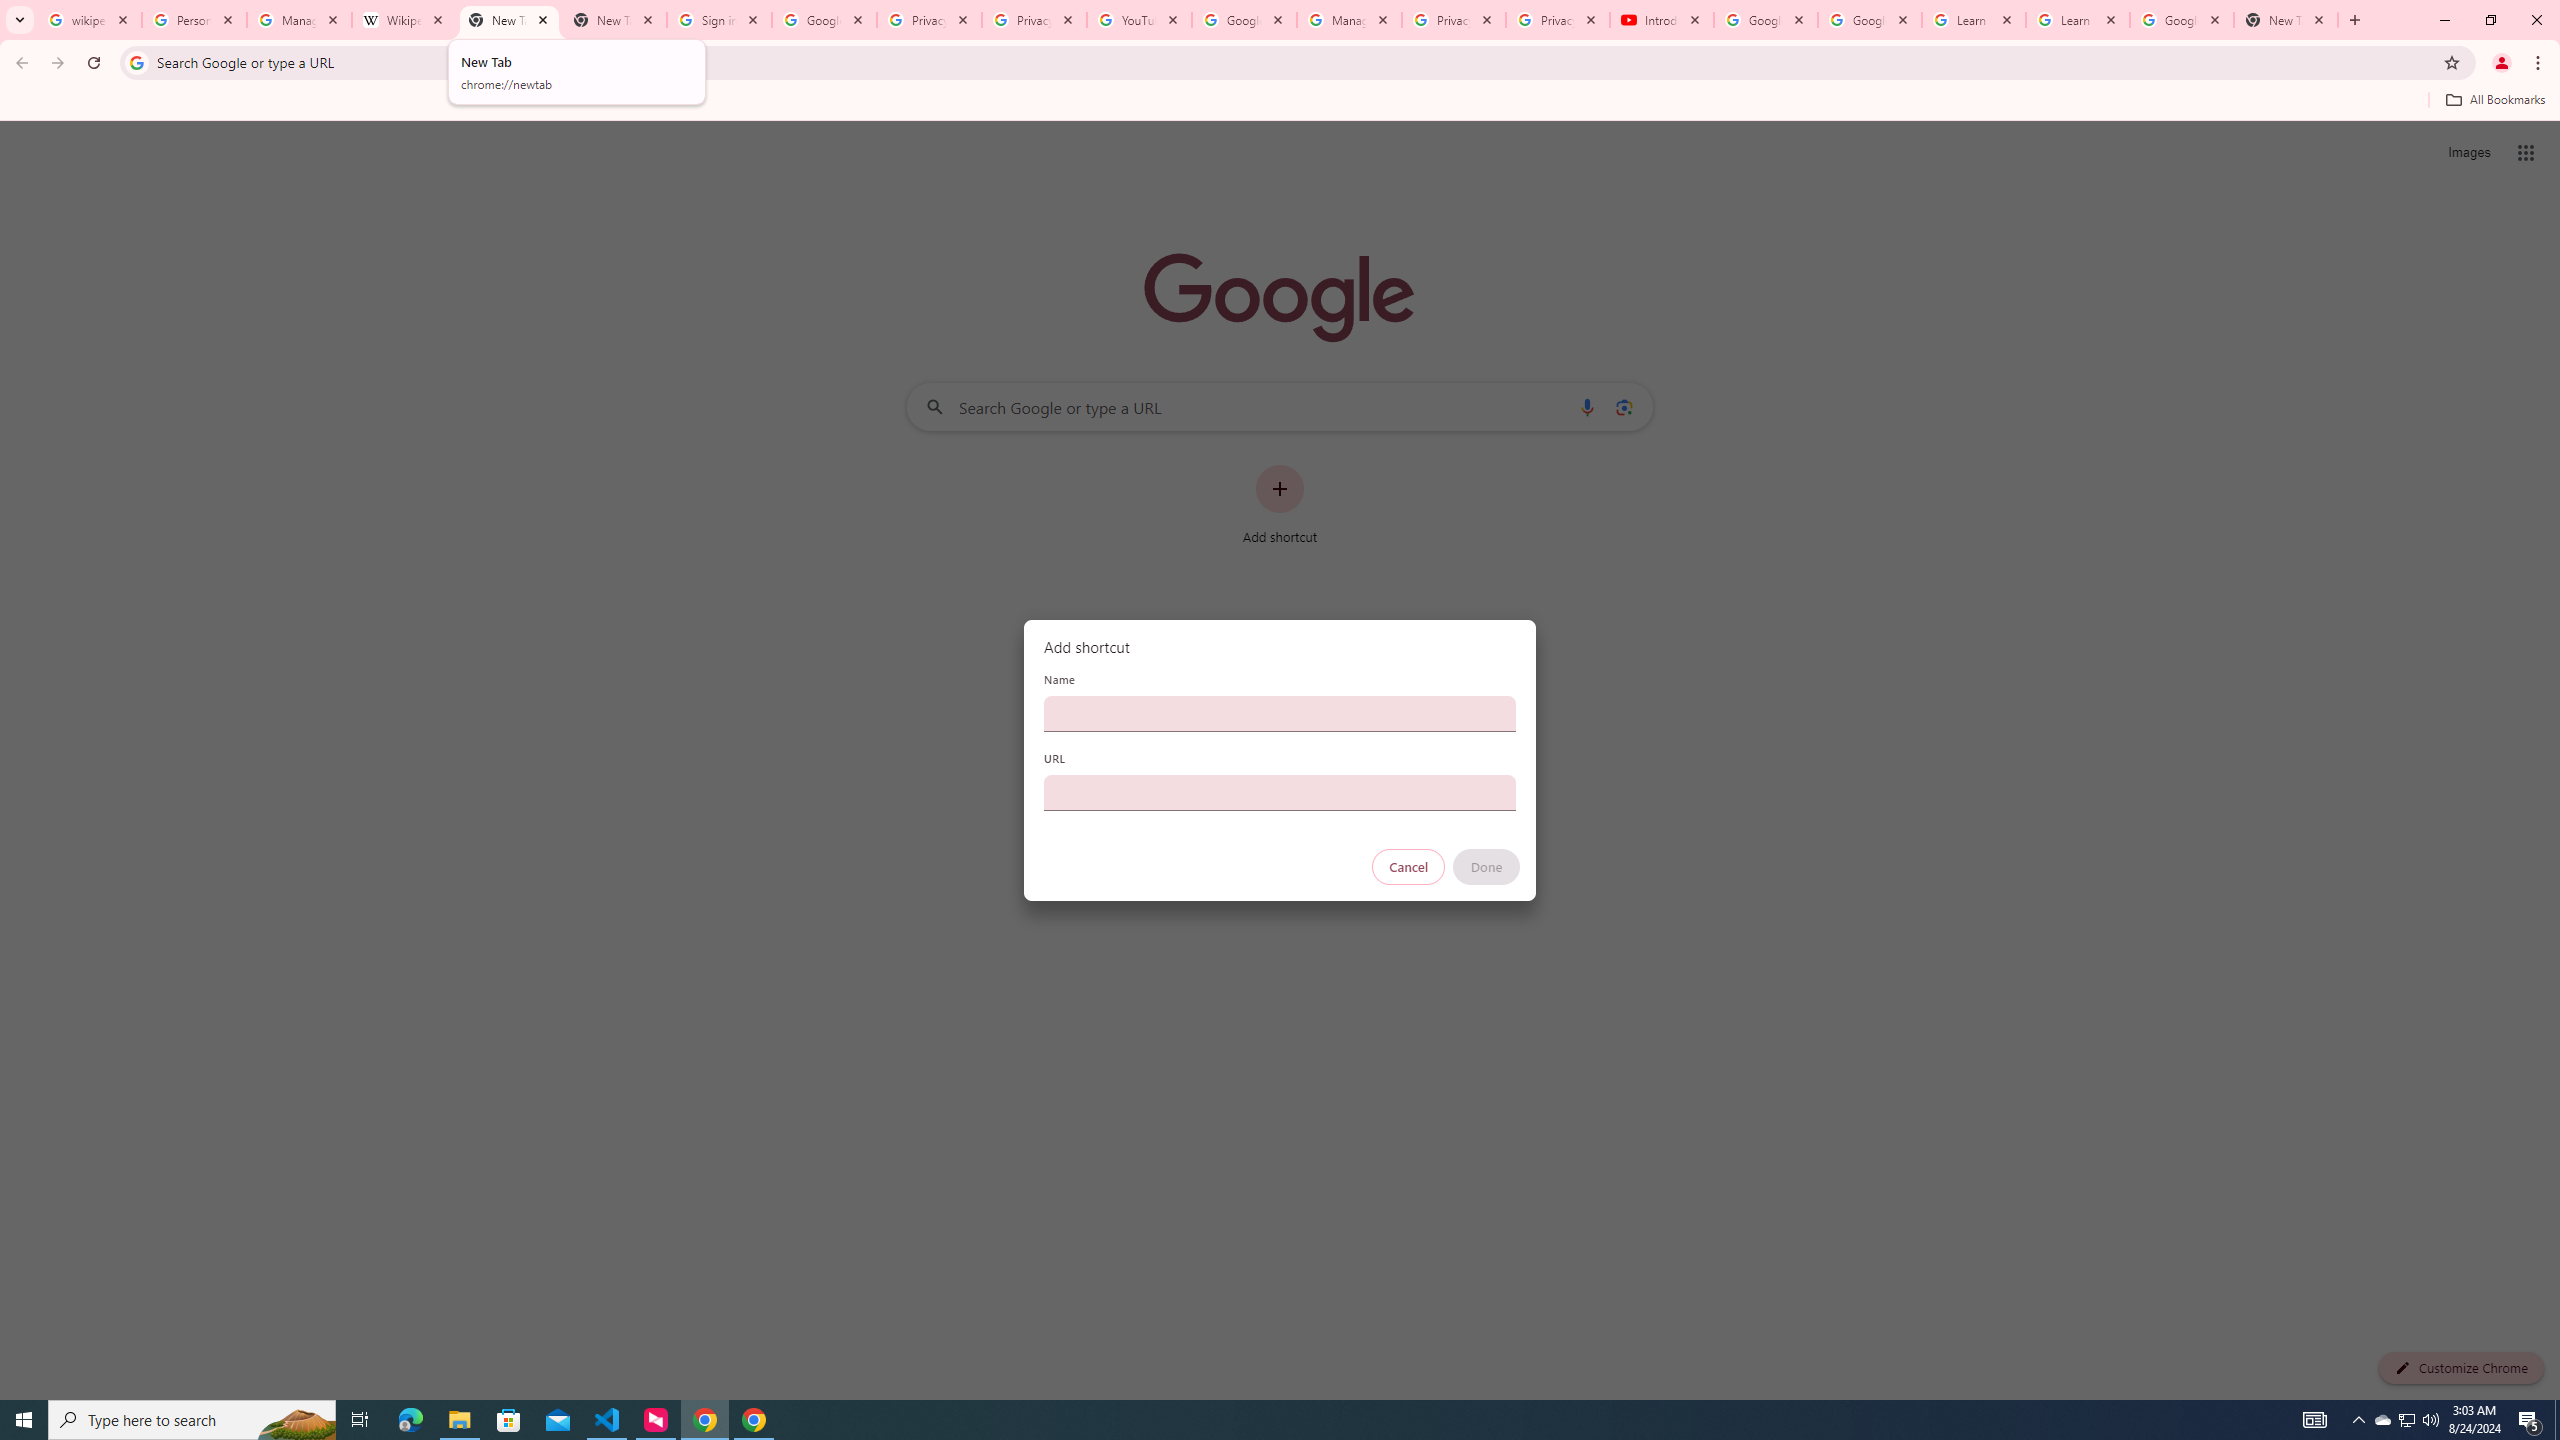 Image resolution: width=2560 pixels, height=1440 pixels. I want to click on Sign in - Google Accounts, so click(718, 20).